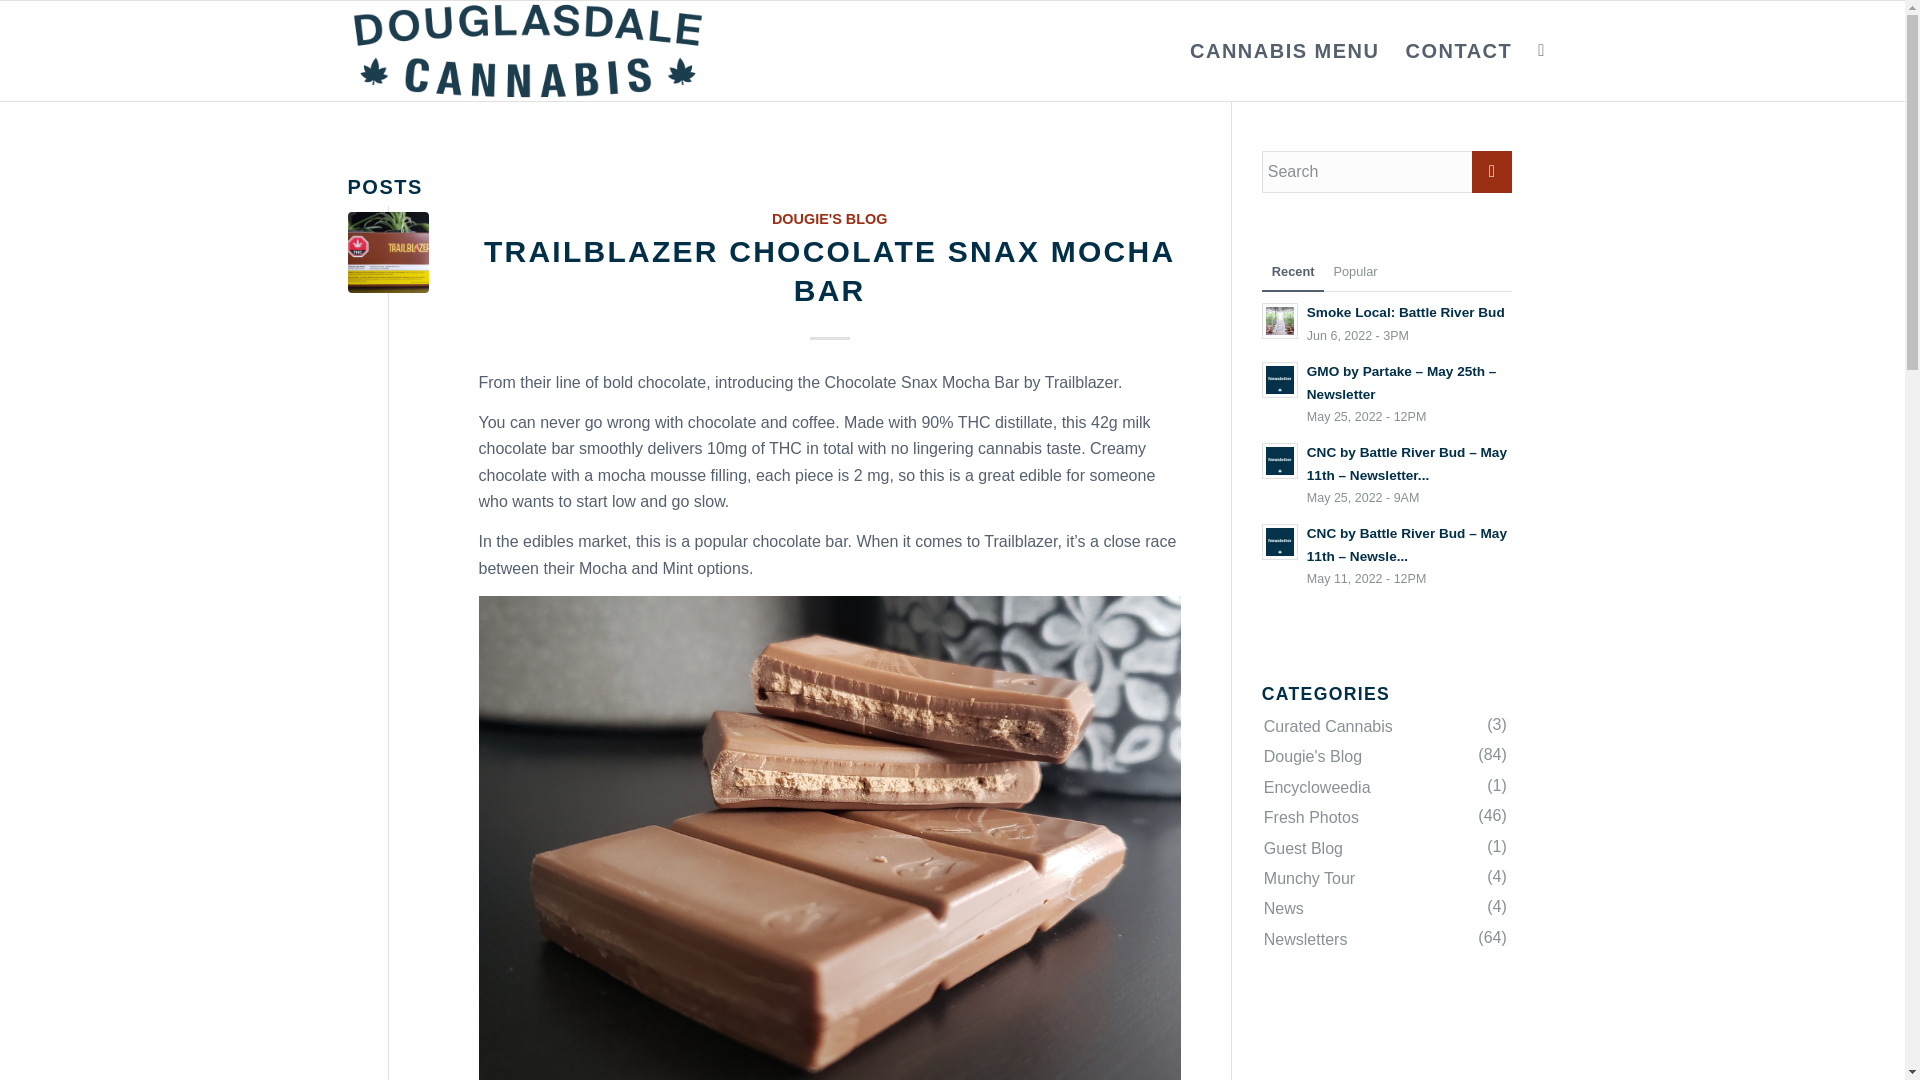  I want to click on Fresh Photos, so click(1384, 818).